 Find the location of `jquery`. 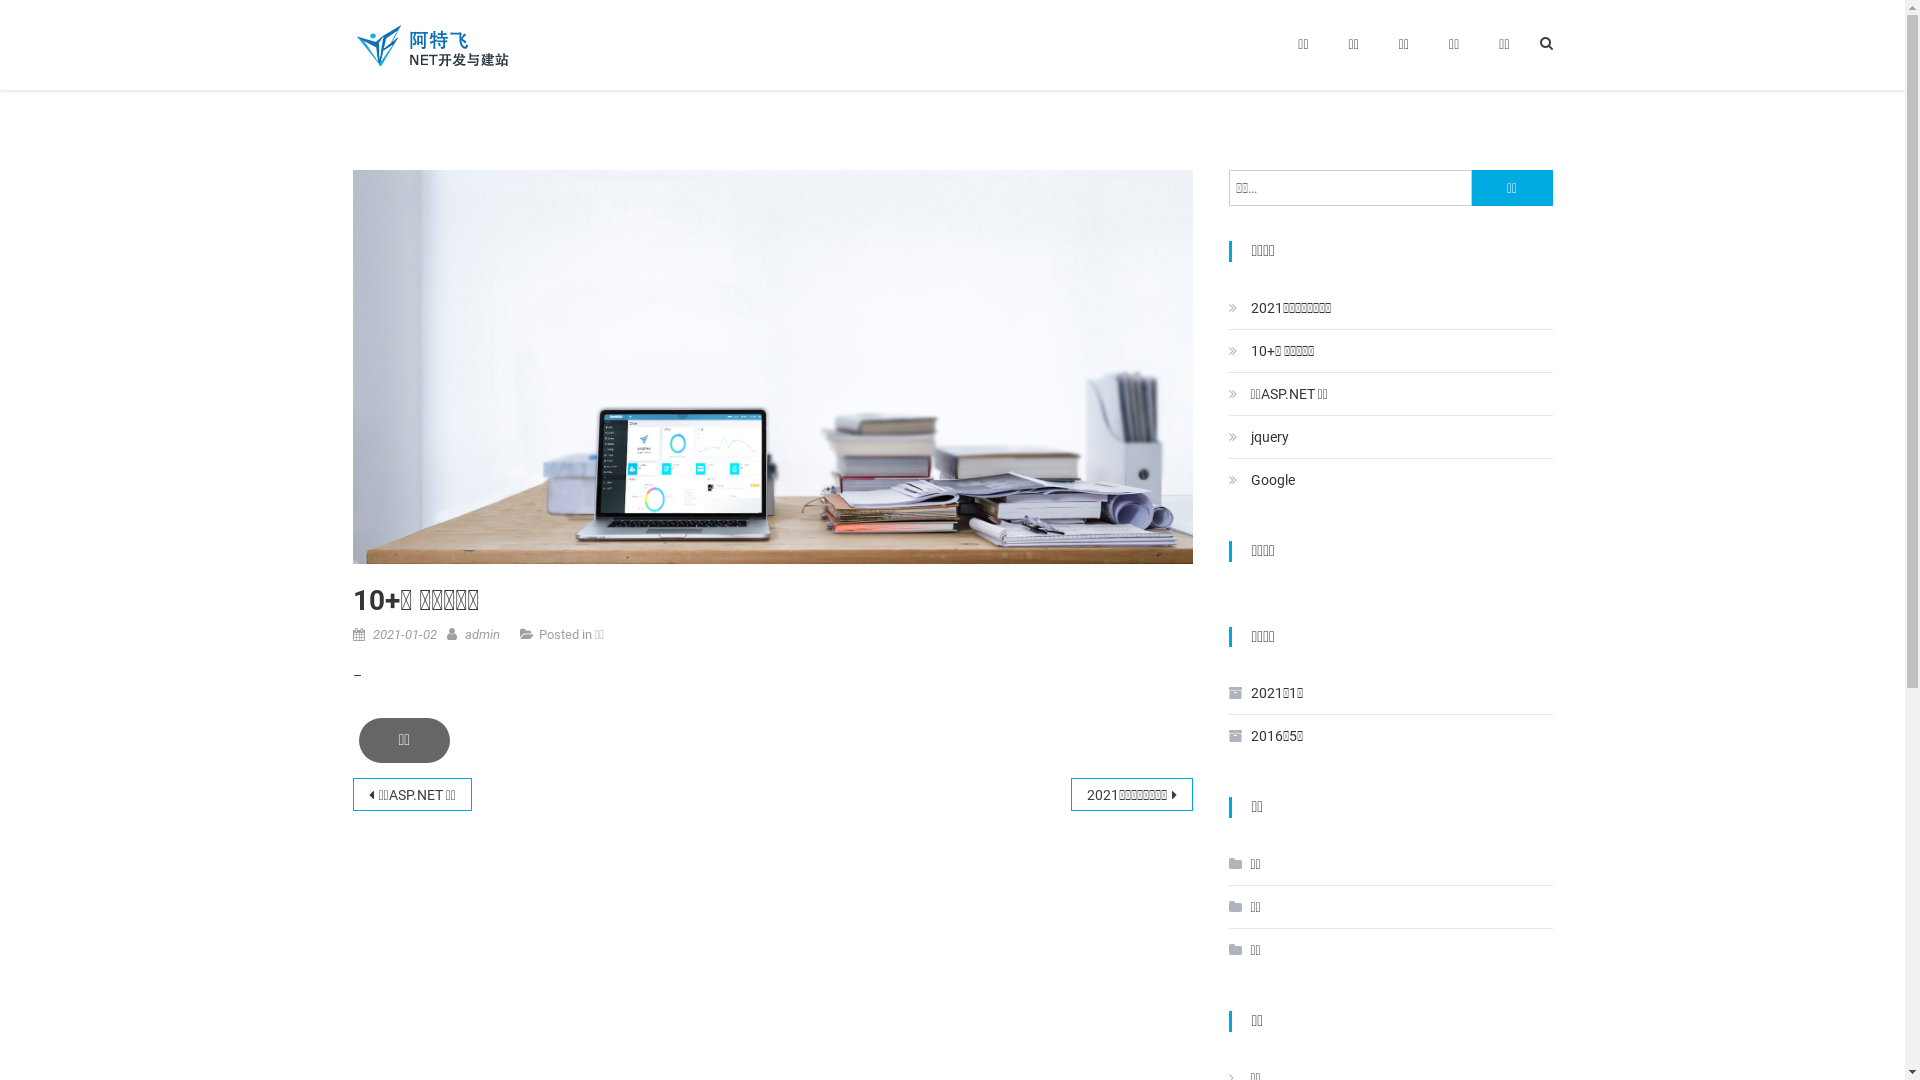

jquery is located at coordinates (1258, 437).